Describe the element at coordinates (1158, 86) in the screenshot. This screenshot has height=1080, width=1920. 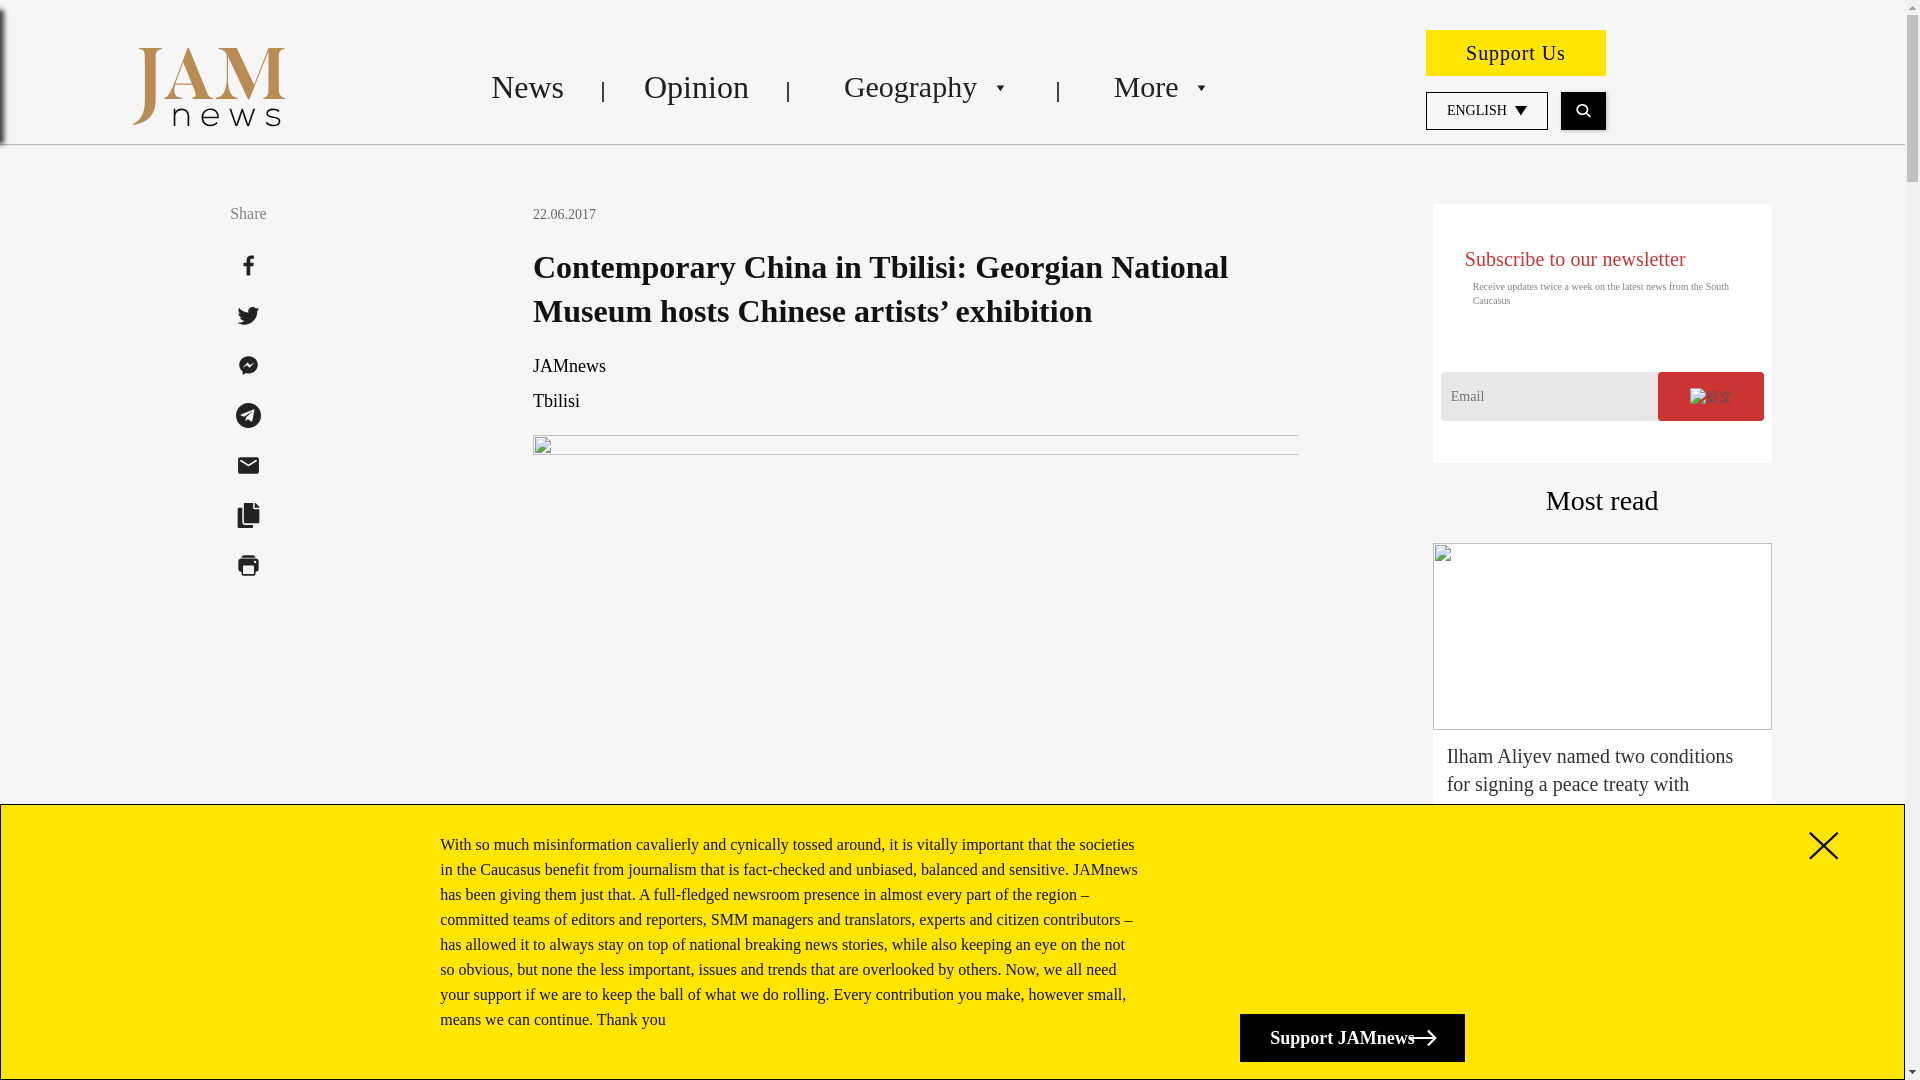
I see `More` at that location.